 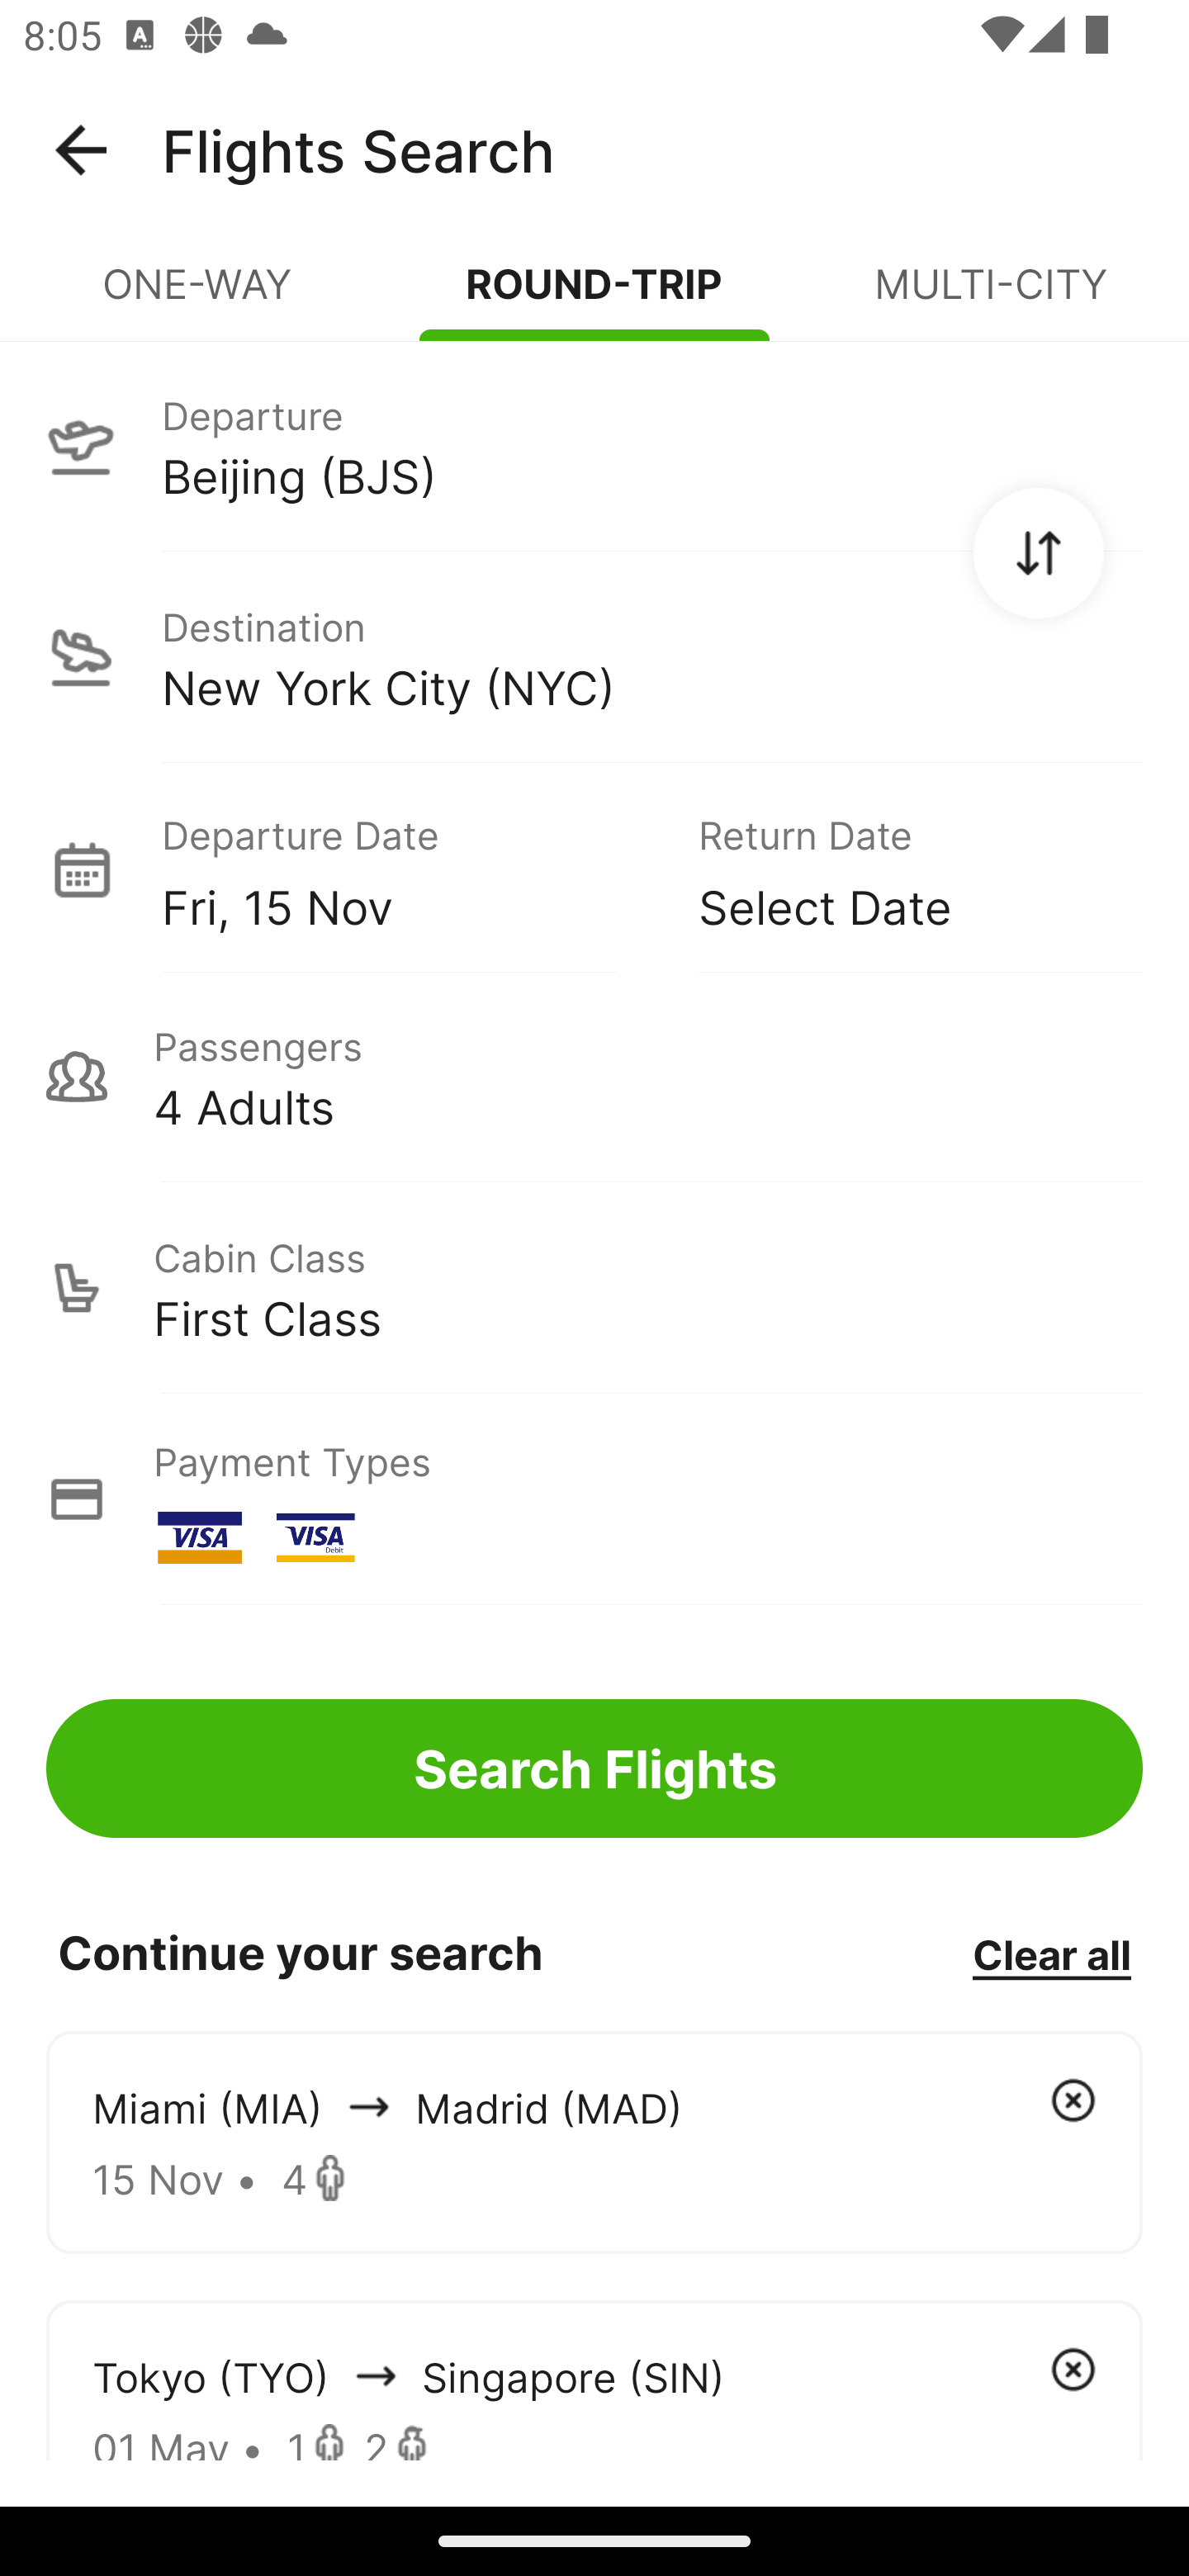 I want to click on Search Flights, so click(x=594, y=1769).